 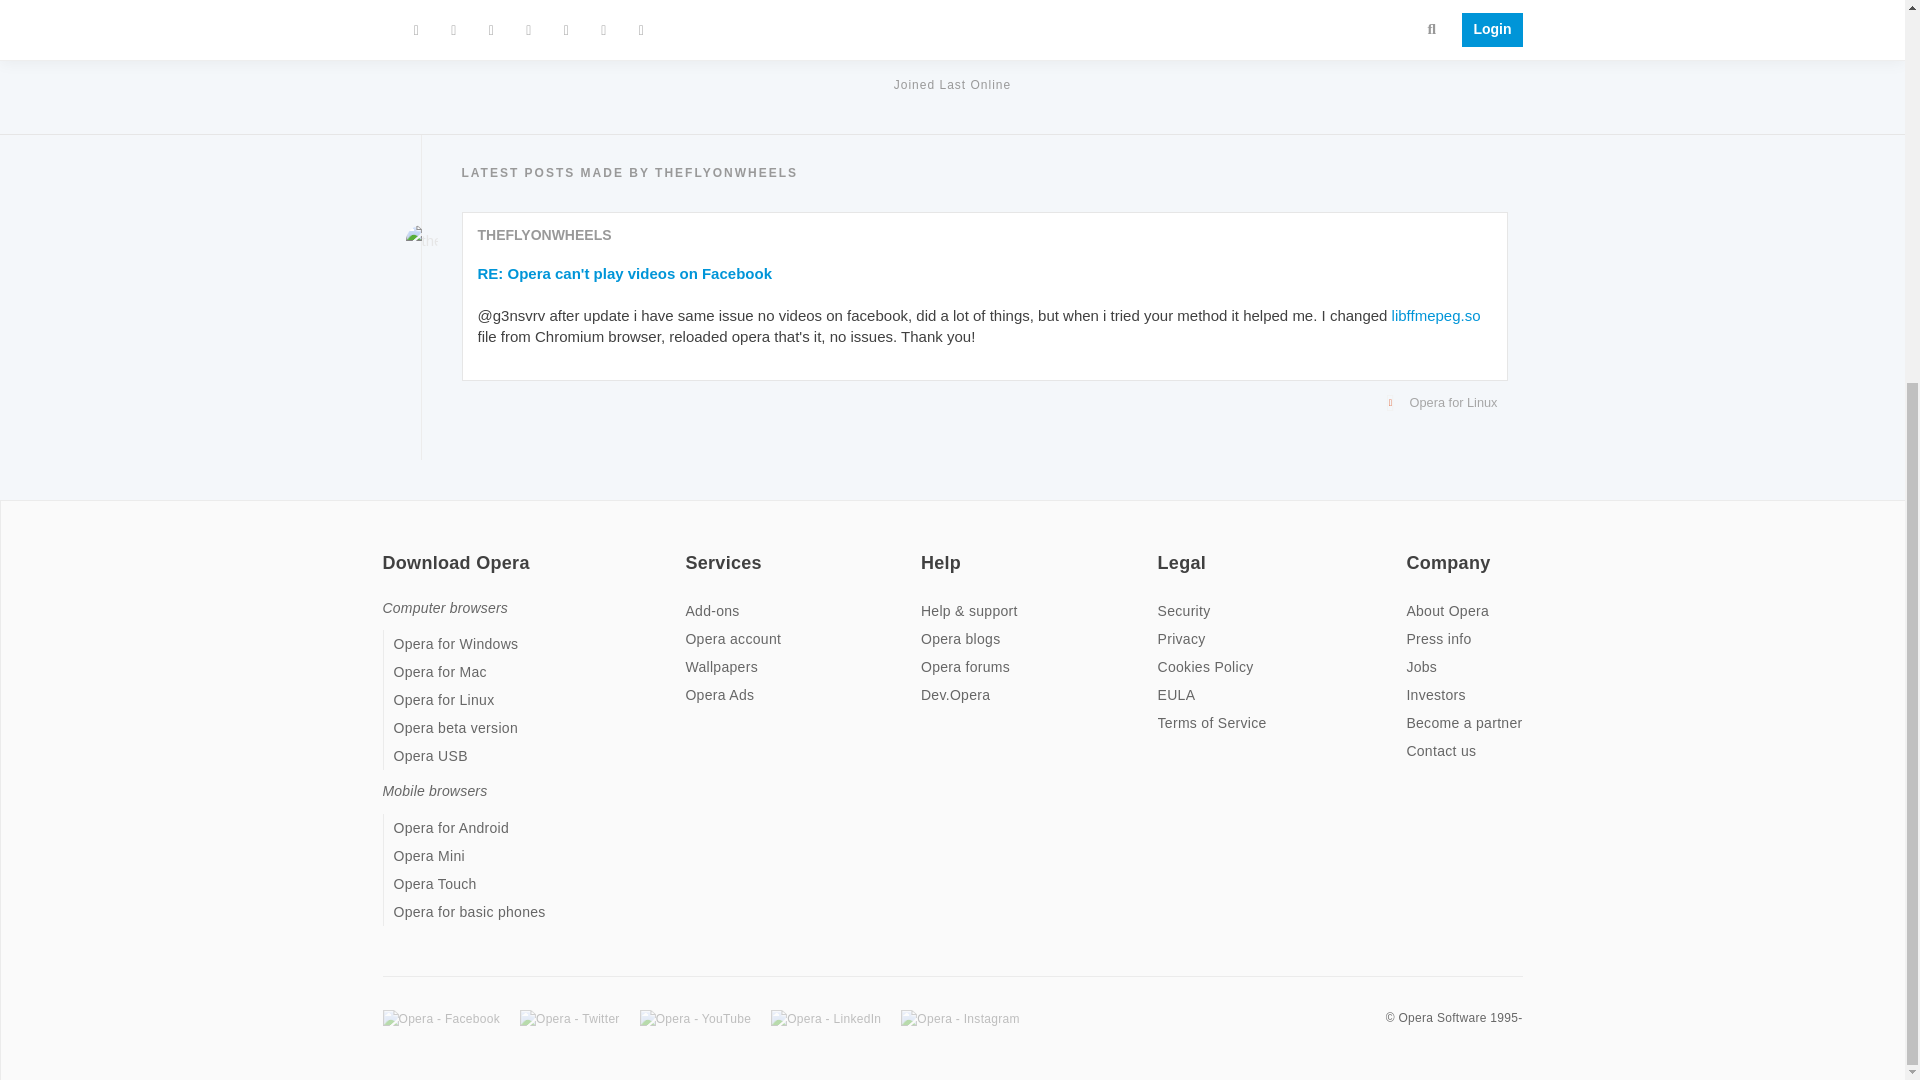 What do you see at coordinates (1436, 315) in the screenshot?
I see `libffmepeg.so` at bounding box center [1436, 315].